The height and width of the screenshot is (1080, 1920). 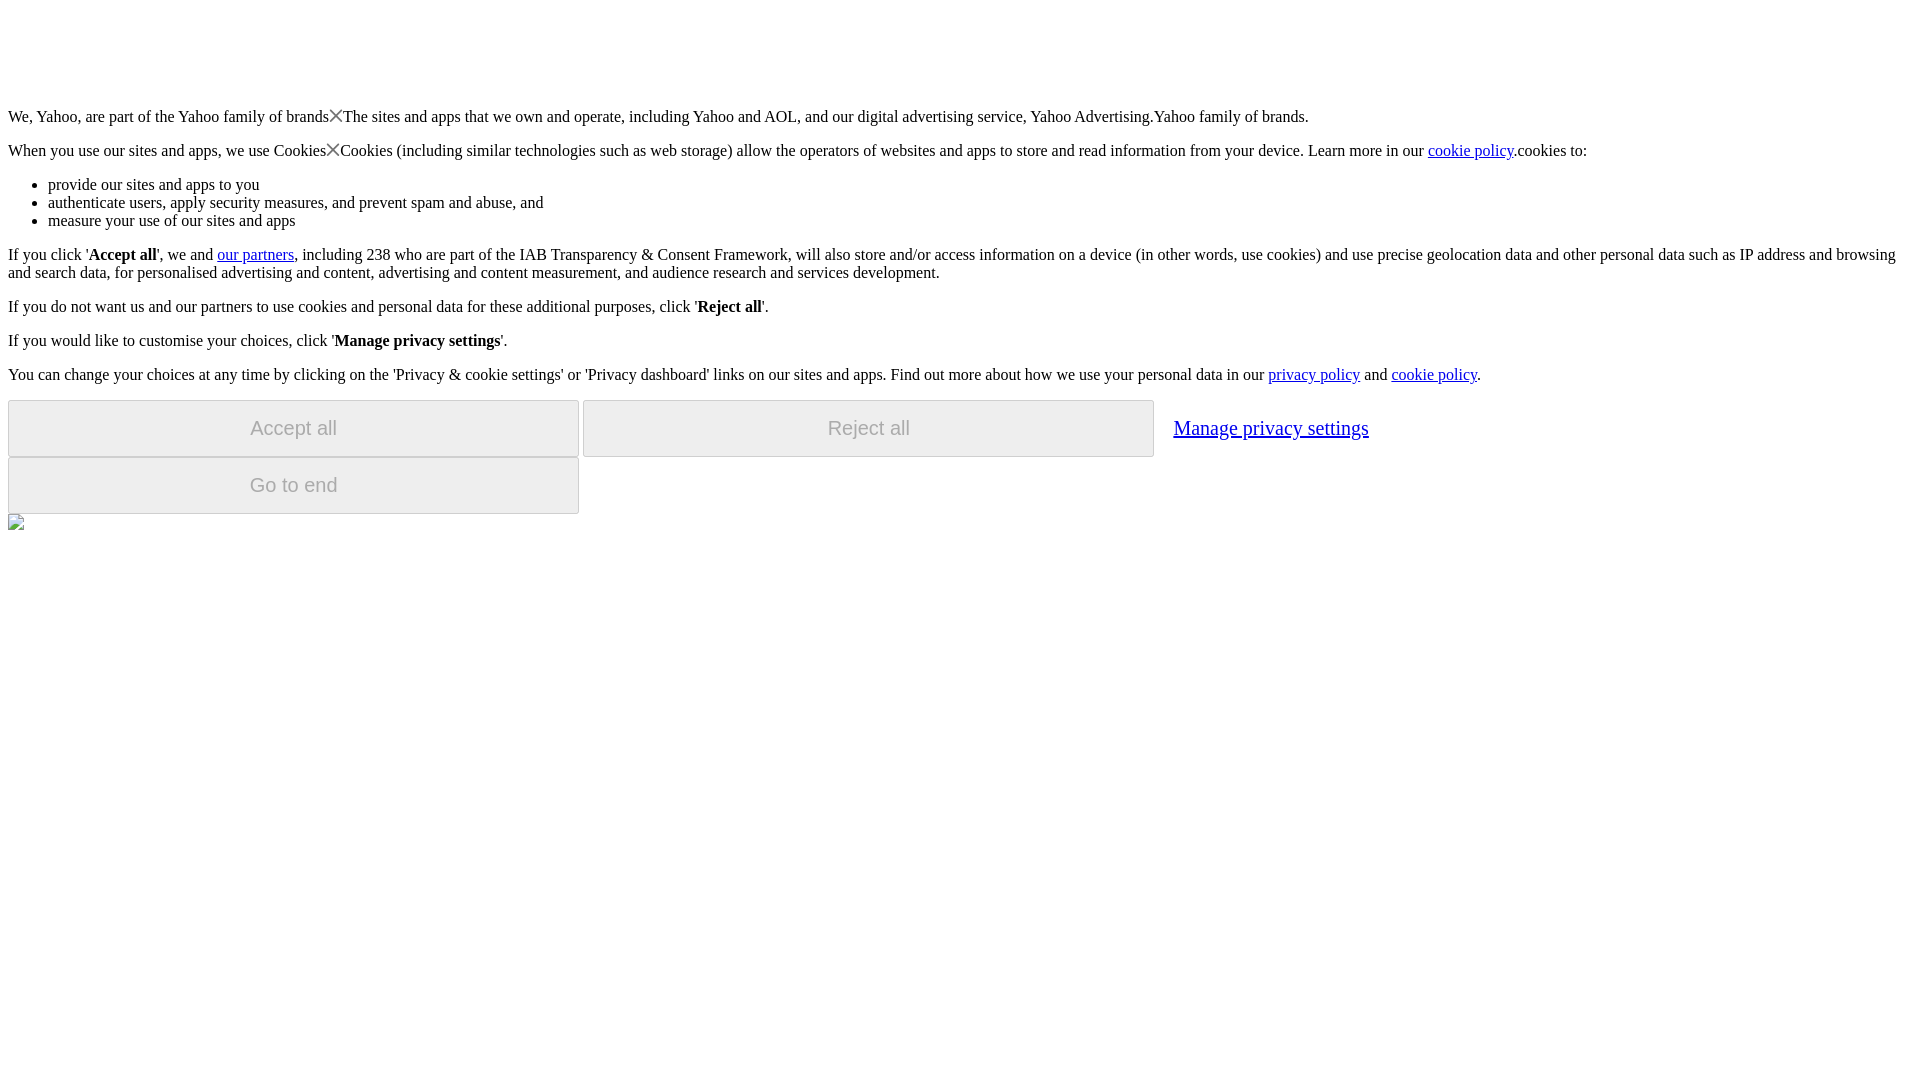 I want to click on cookie policy, so click(x=1471, y=150).